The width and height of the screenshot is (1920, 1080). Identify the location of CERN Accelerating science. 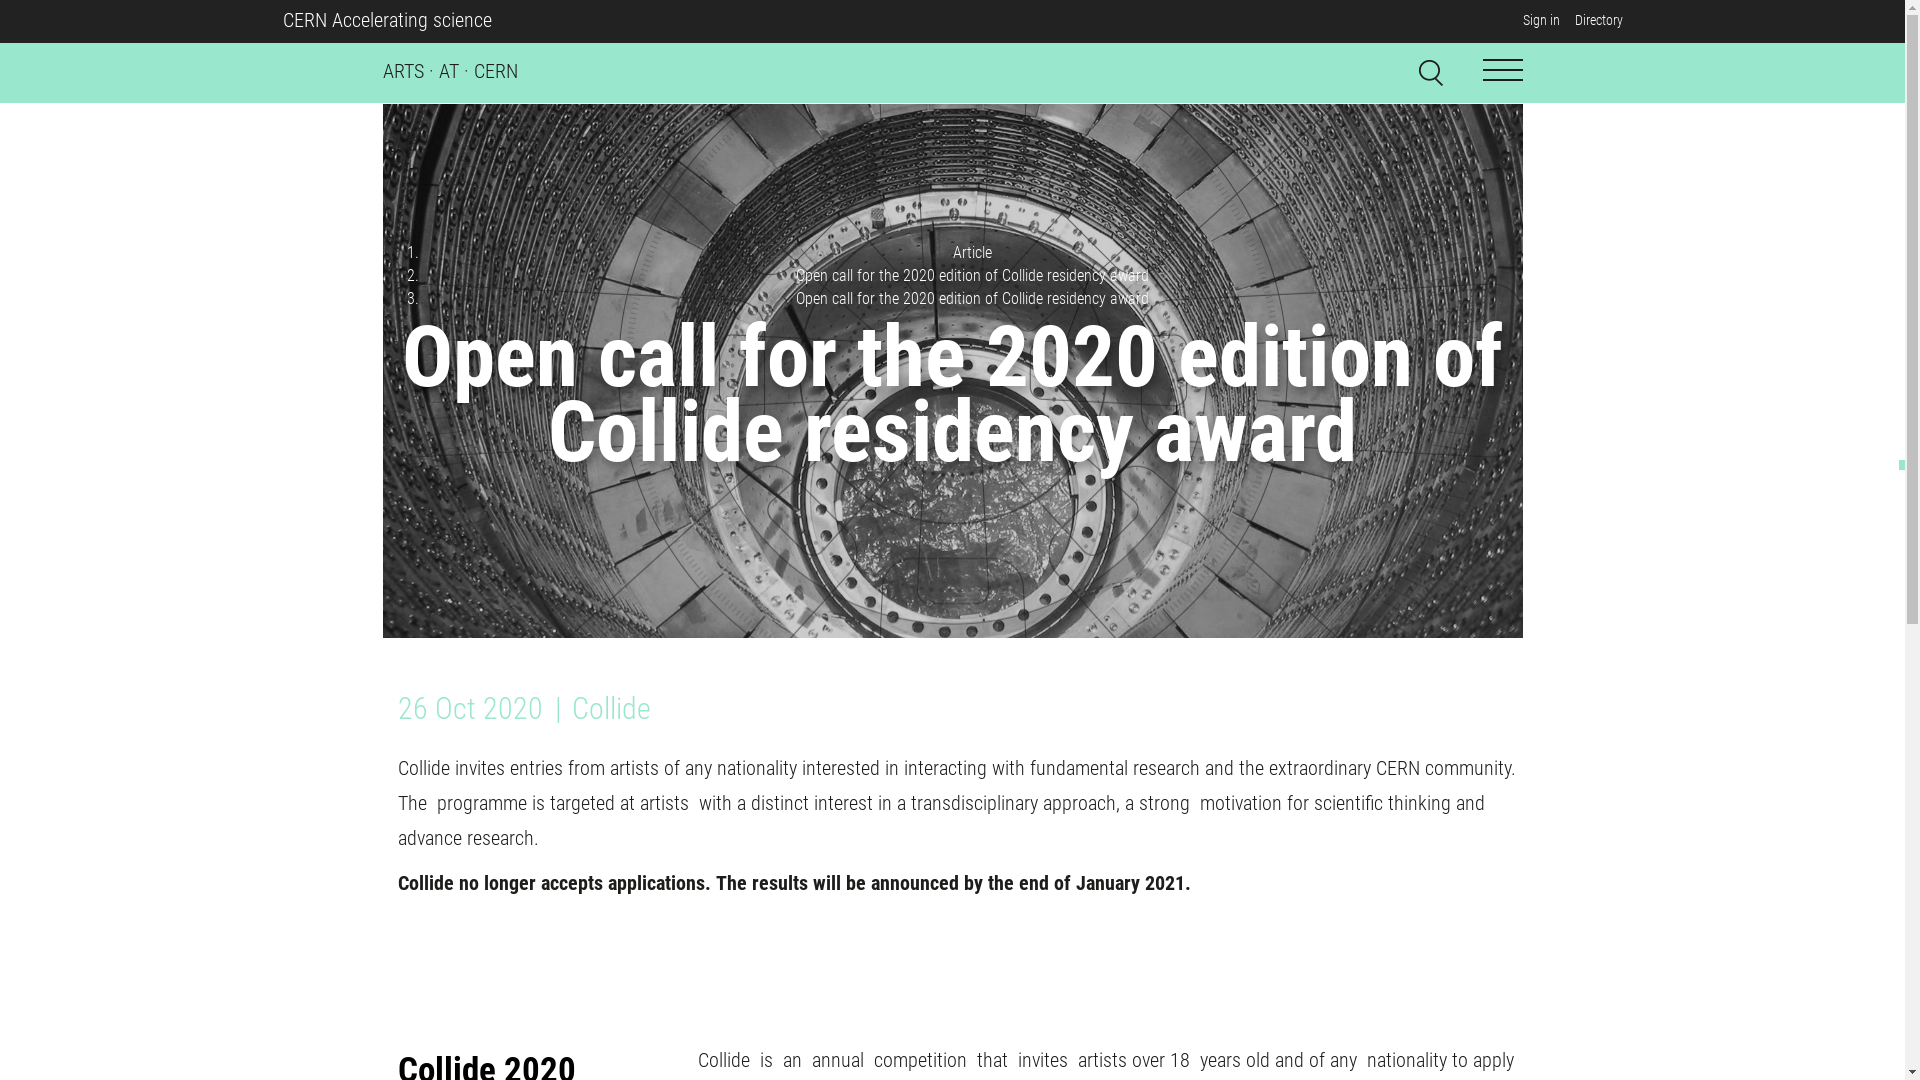
(386, 20).